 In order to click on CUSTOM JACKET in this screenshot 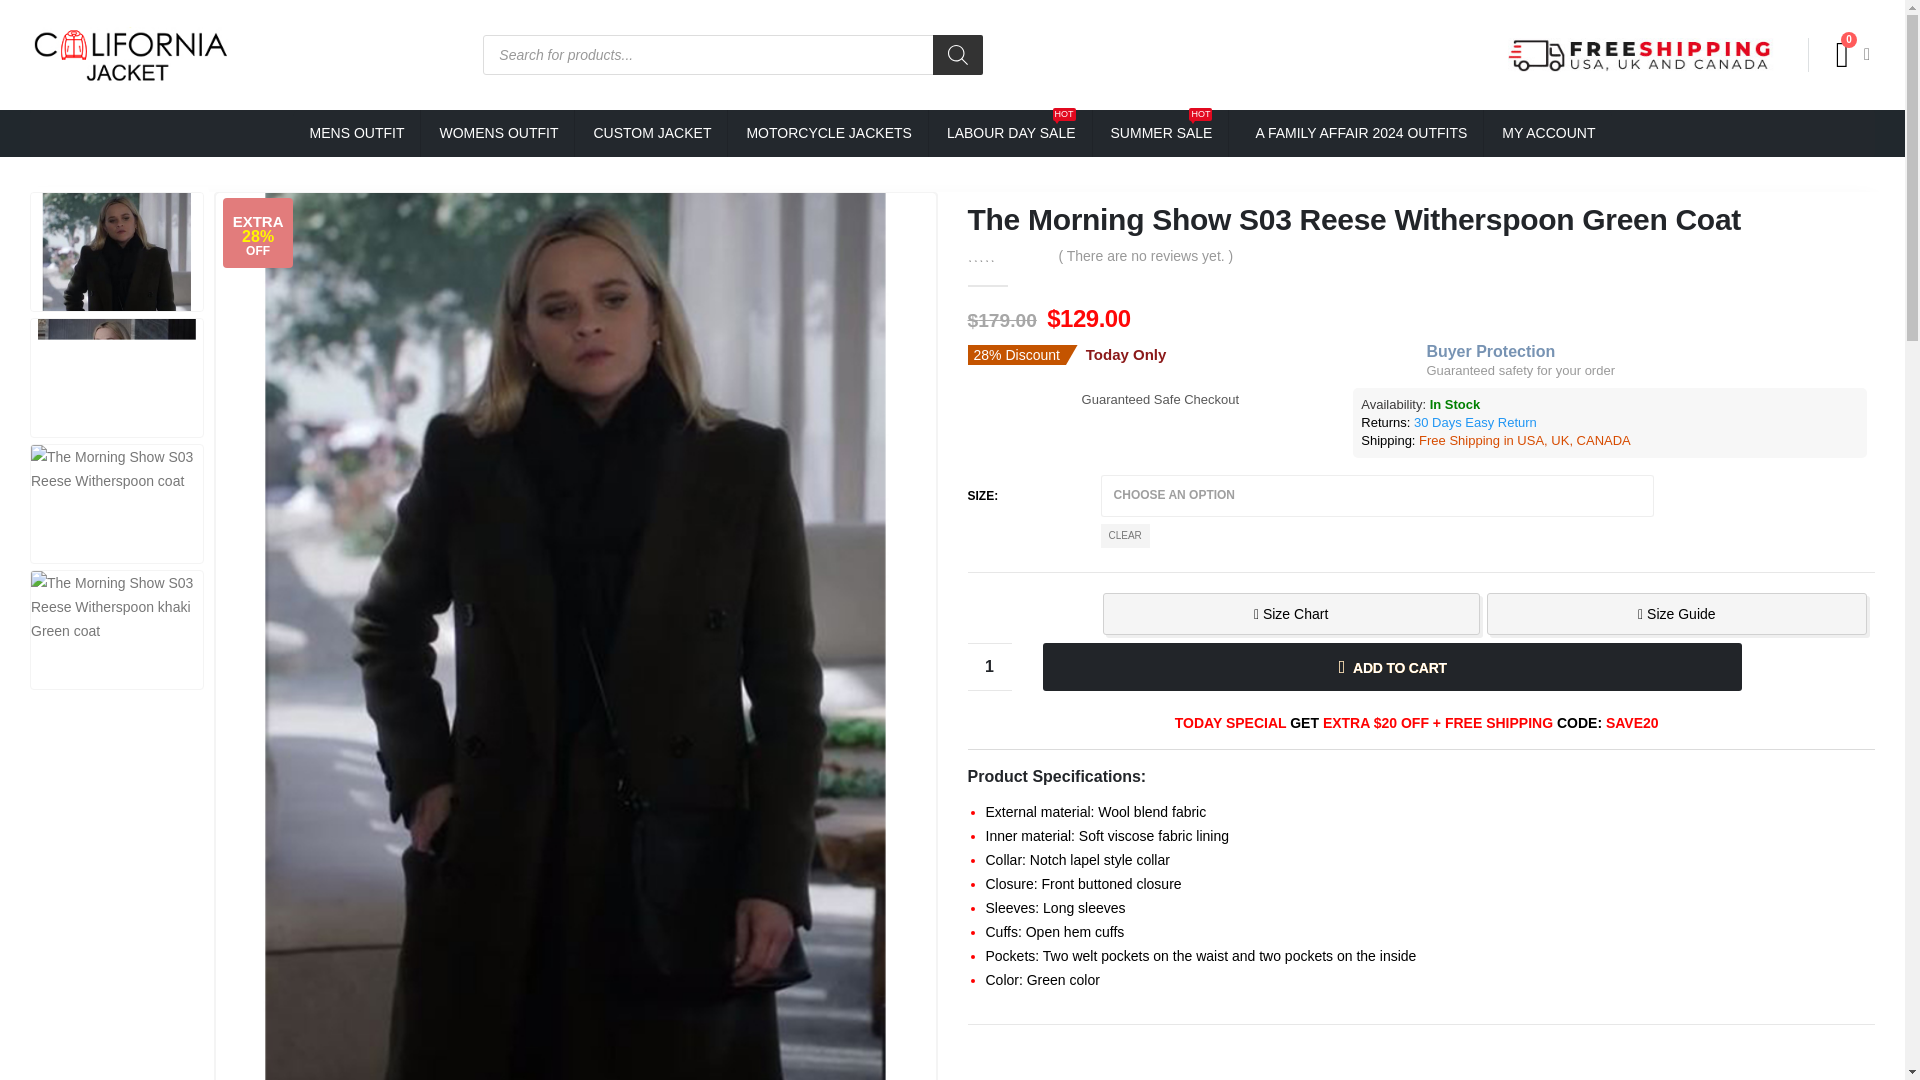, I will do `click(652, 133)`.